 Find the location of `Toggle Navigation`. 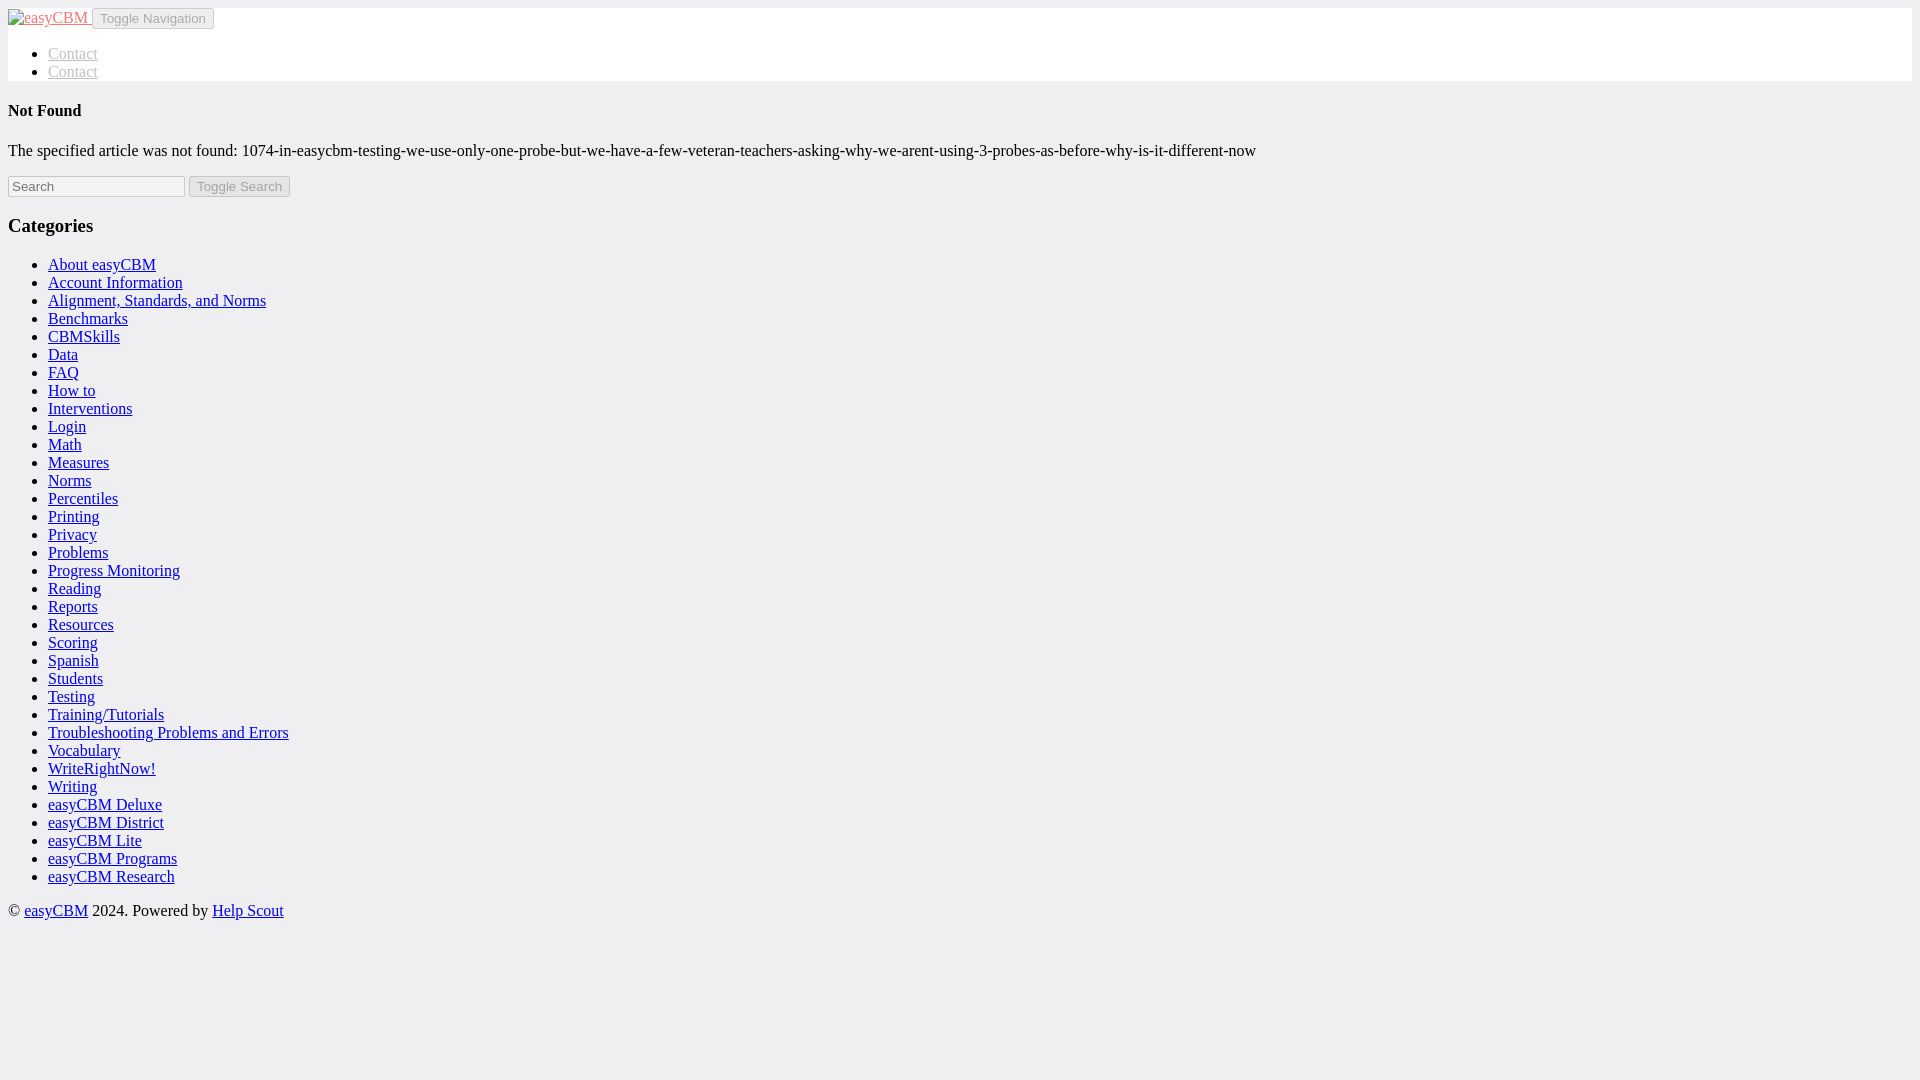

Toggle Navigation is located at coordinates (152, 18).